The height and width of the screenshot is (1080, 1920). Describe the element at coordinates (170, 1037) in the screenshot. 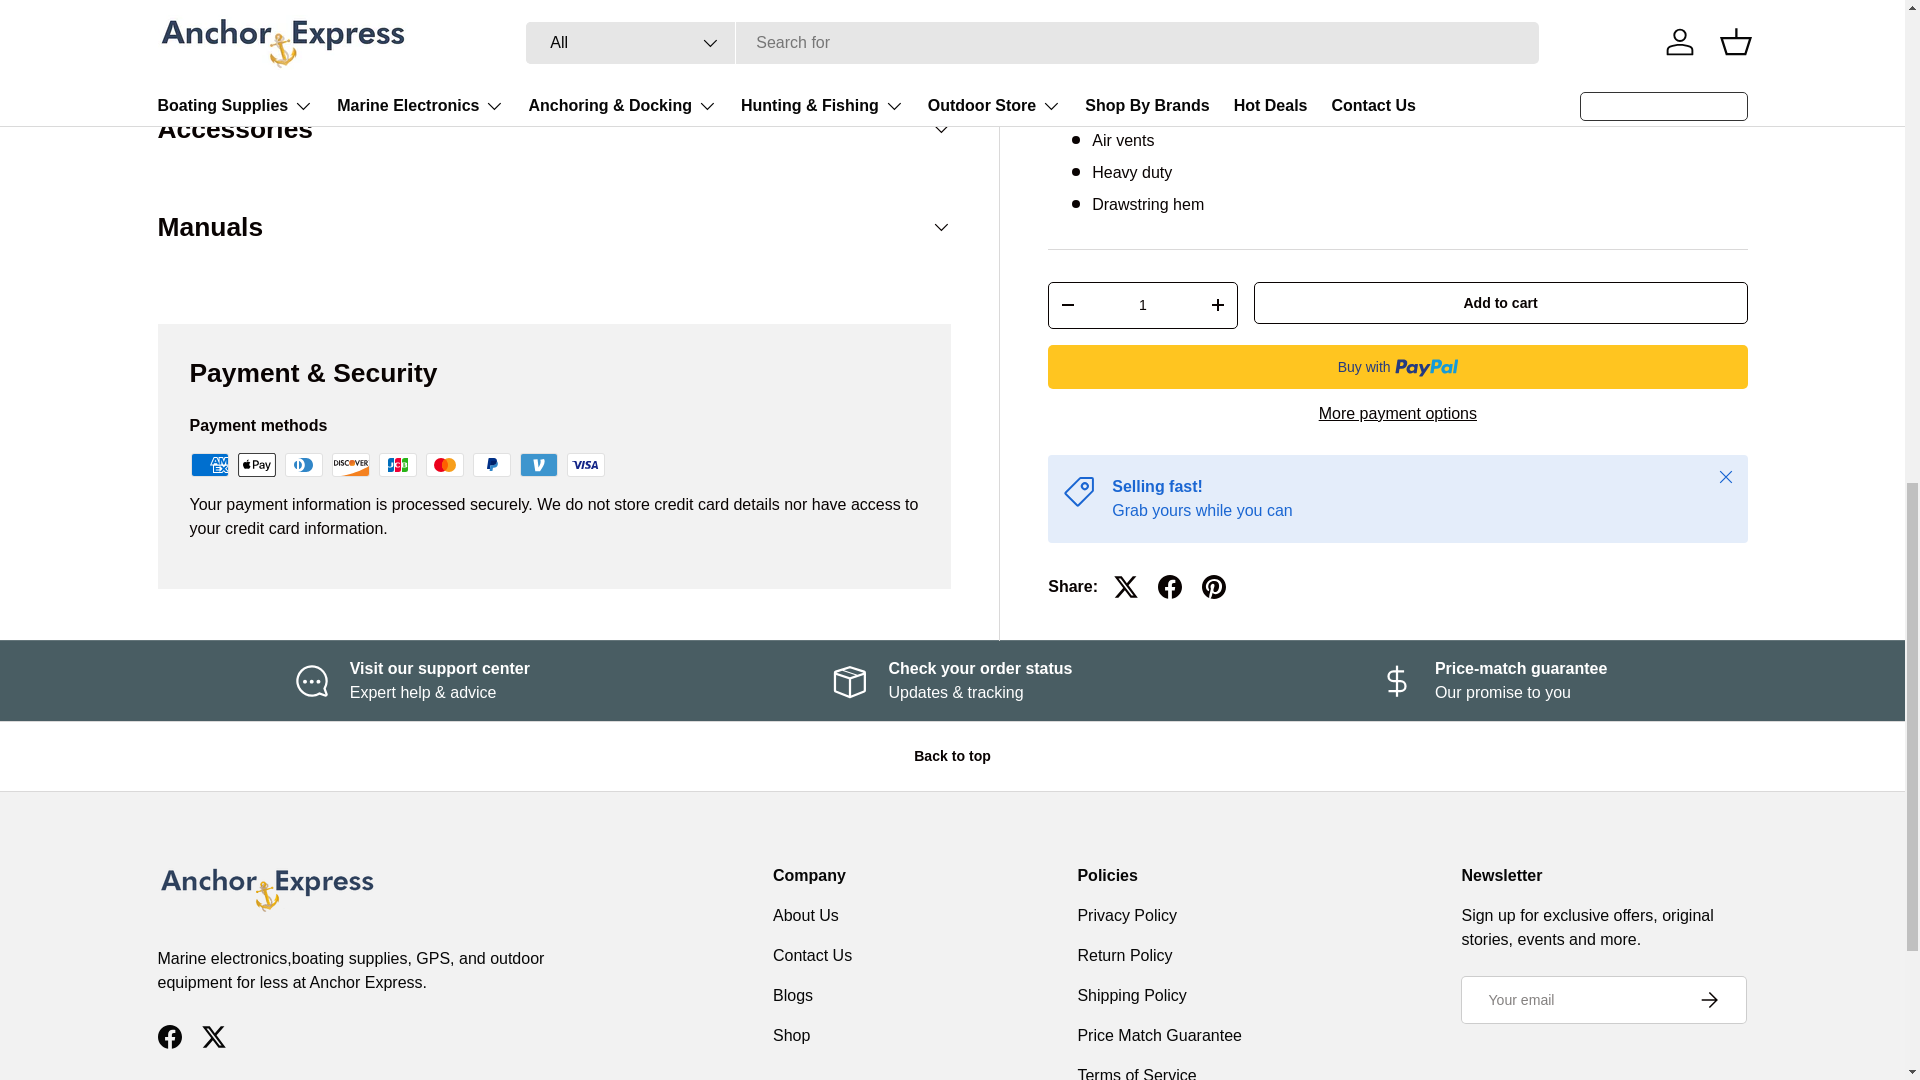

I see `Anchor Express on Facebook` at that location.